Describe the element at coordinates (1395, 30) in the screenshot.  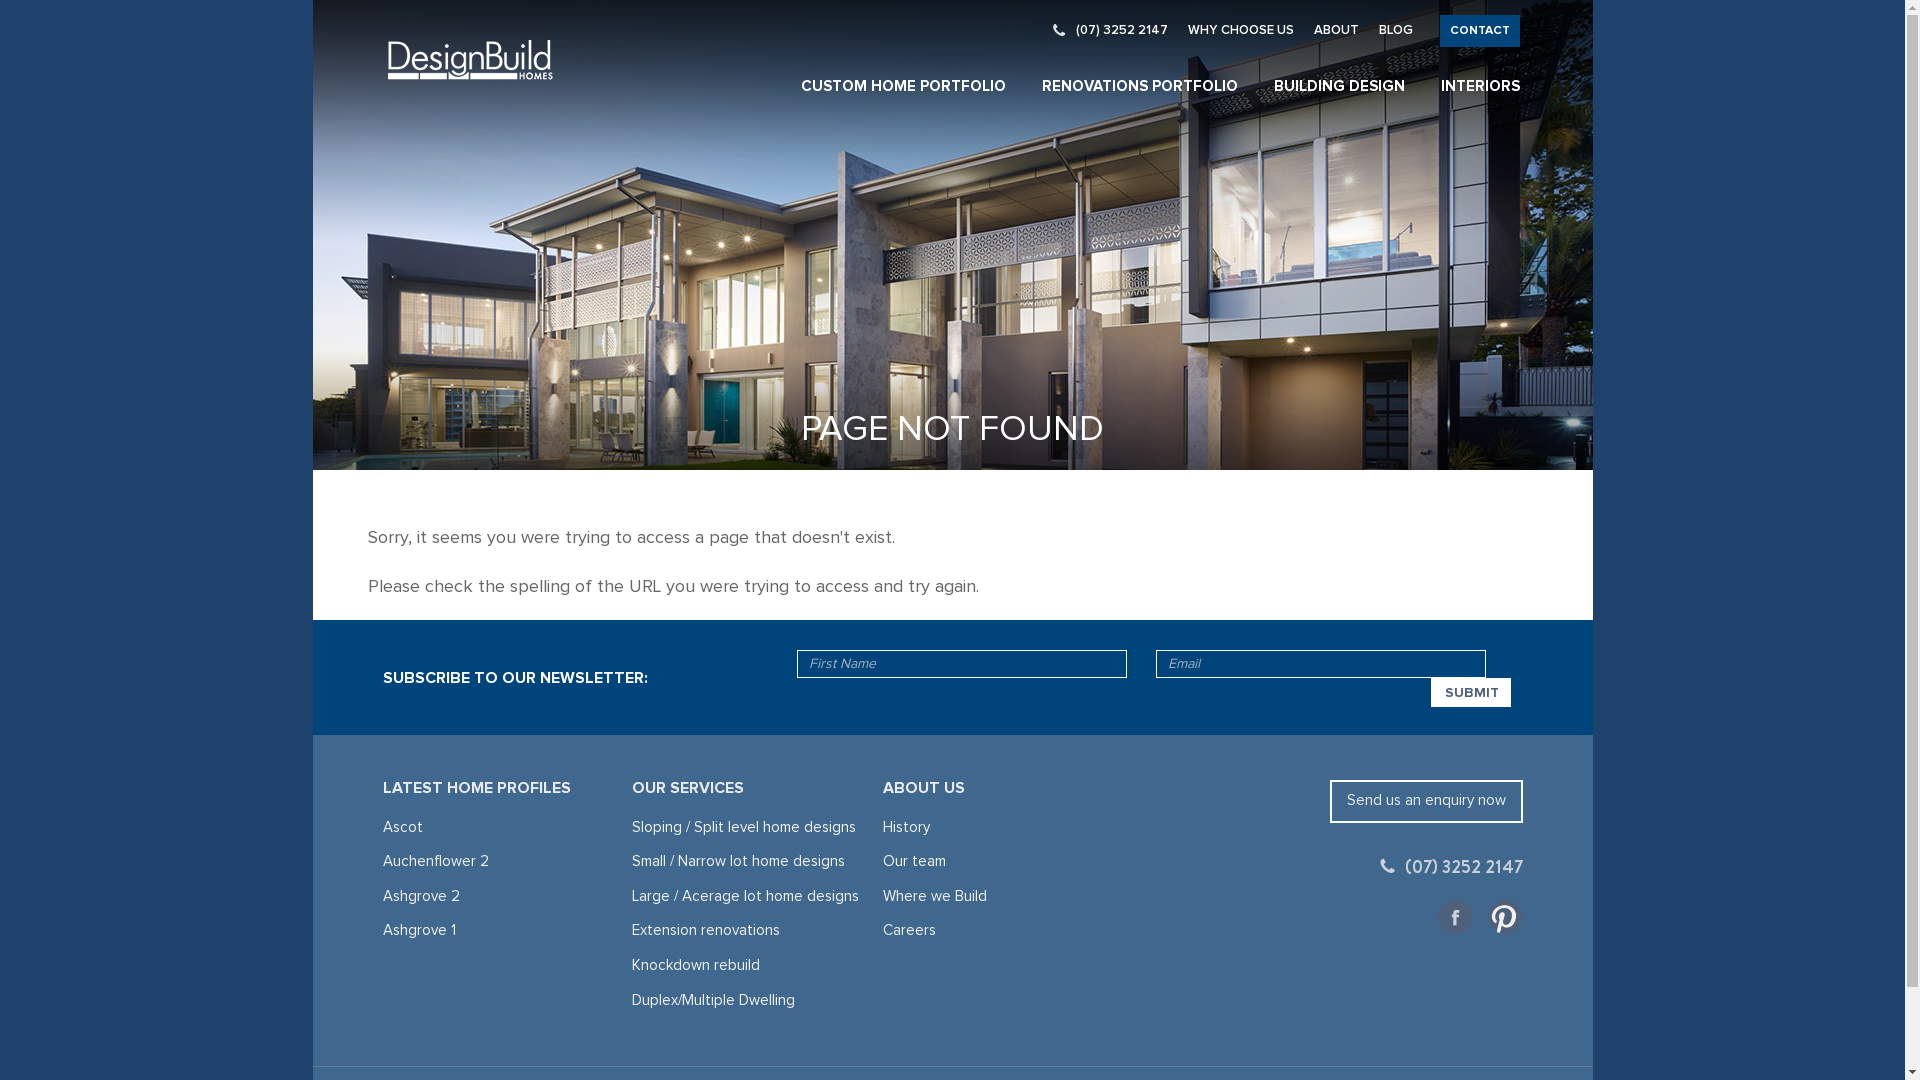
I see `BLOG` at that location.